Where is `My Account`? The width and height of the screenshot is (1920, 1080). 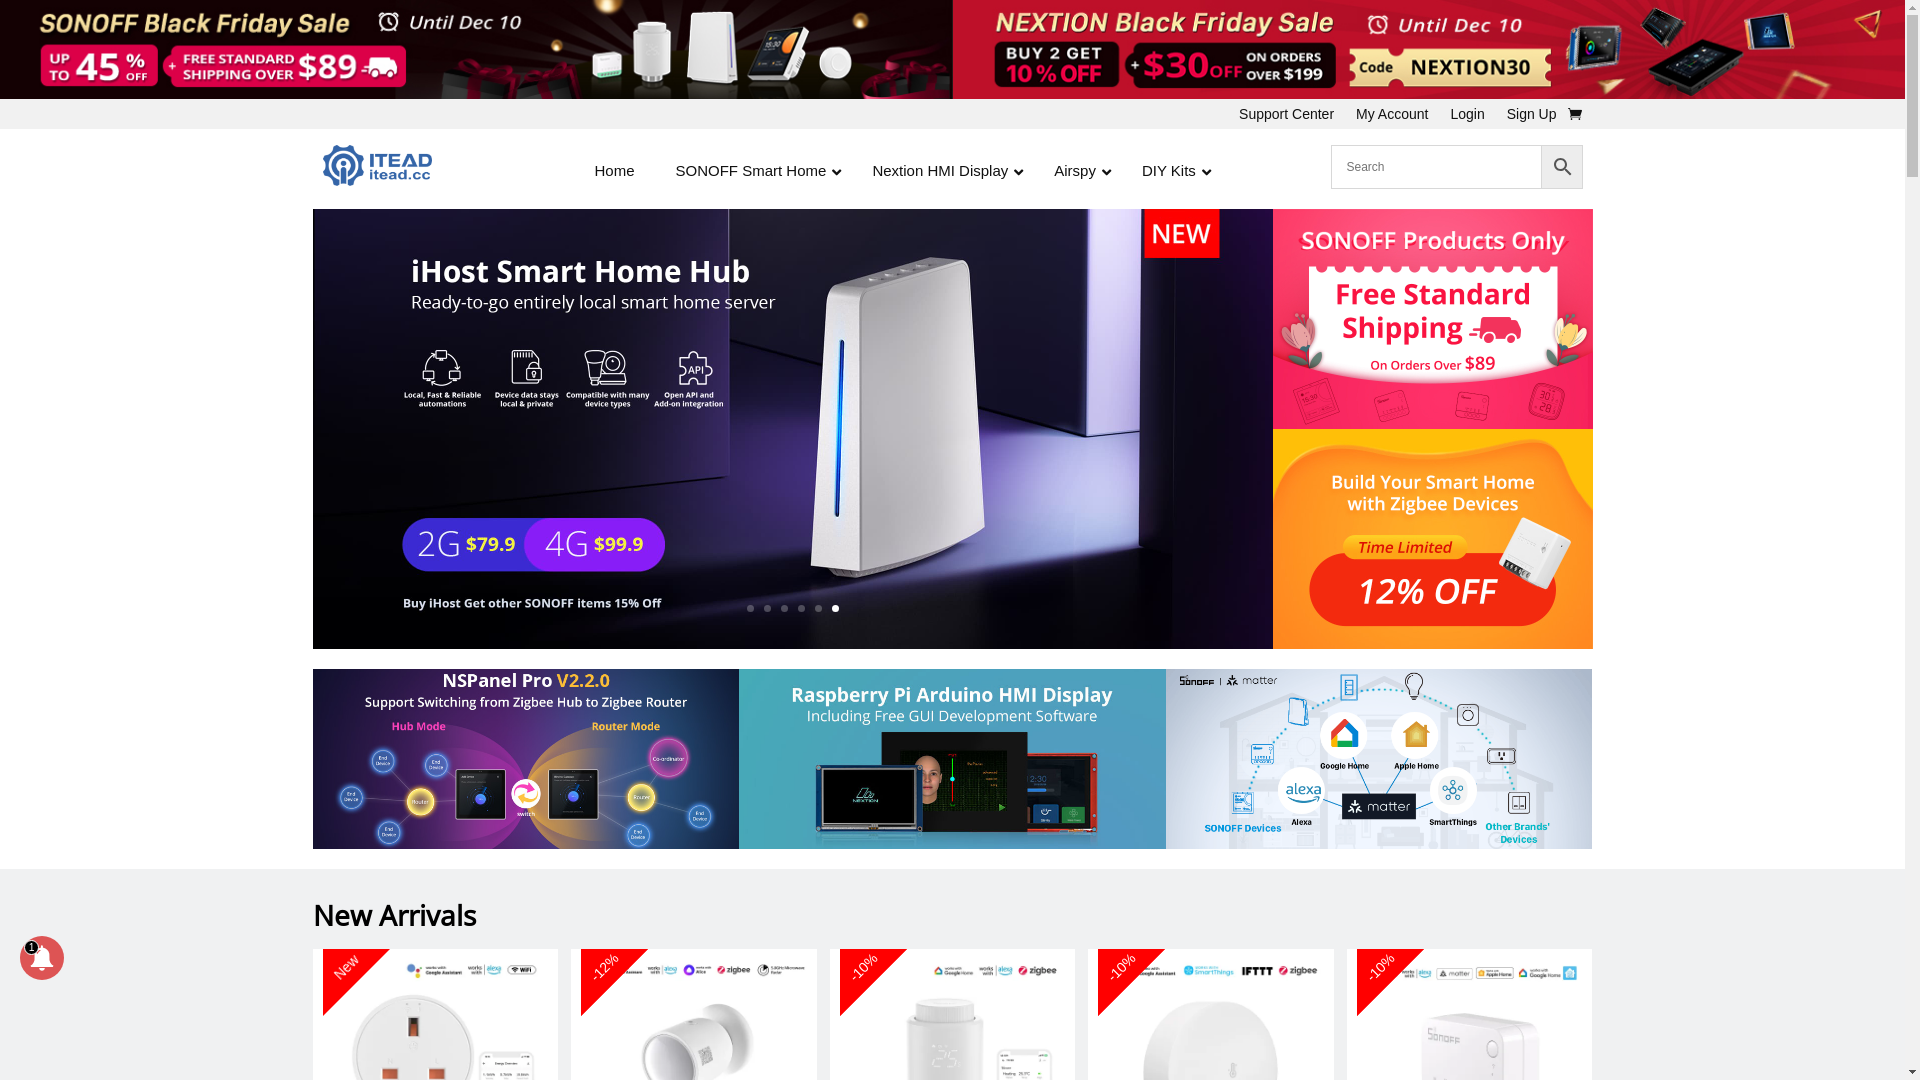 My Account is located at coordinates (1392, 118).